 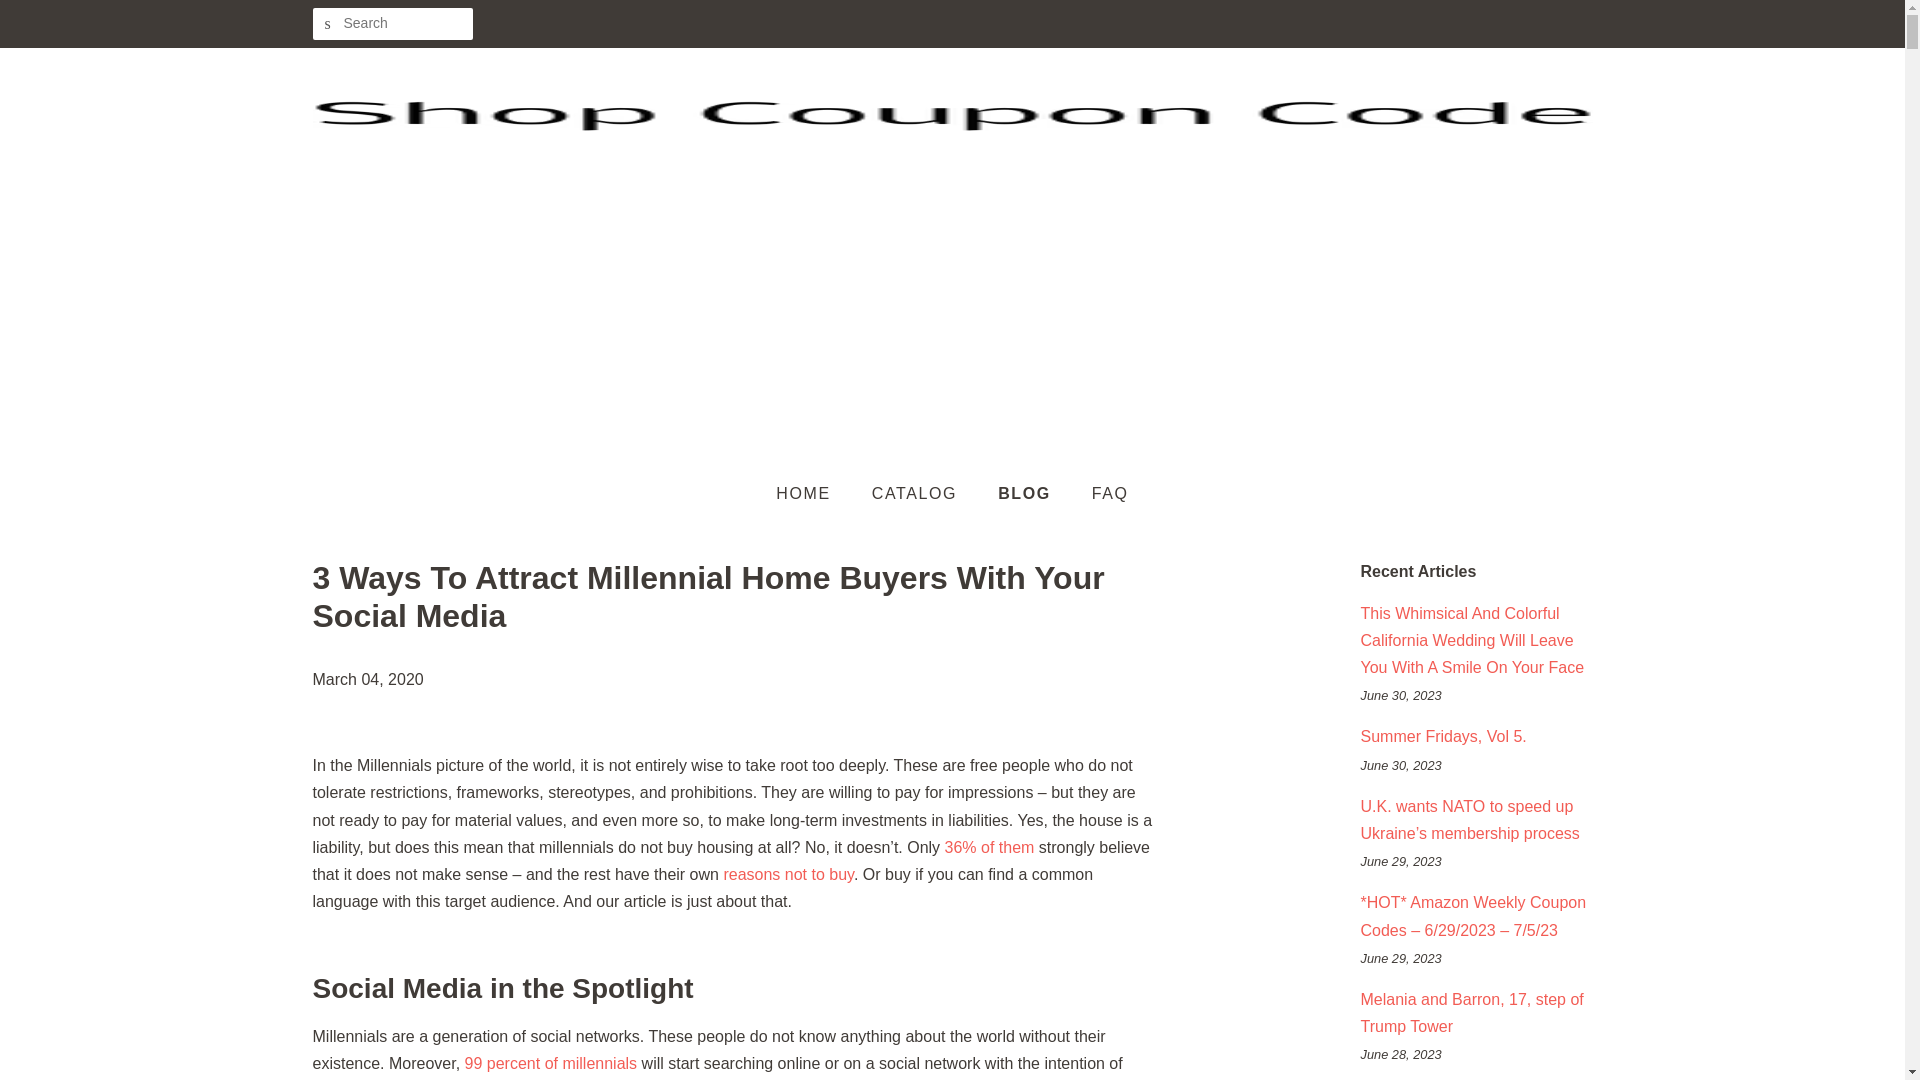 I want to click on CATALOG, so click(x=916, y=494).